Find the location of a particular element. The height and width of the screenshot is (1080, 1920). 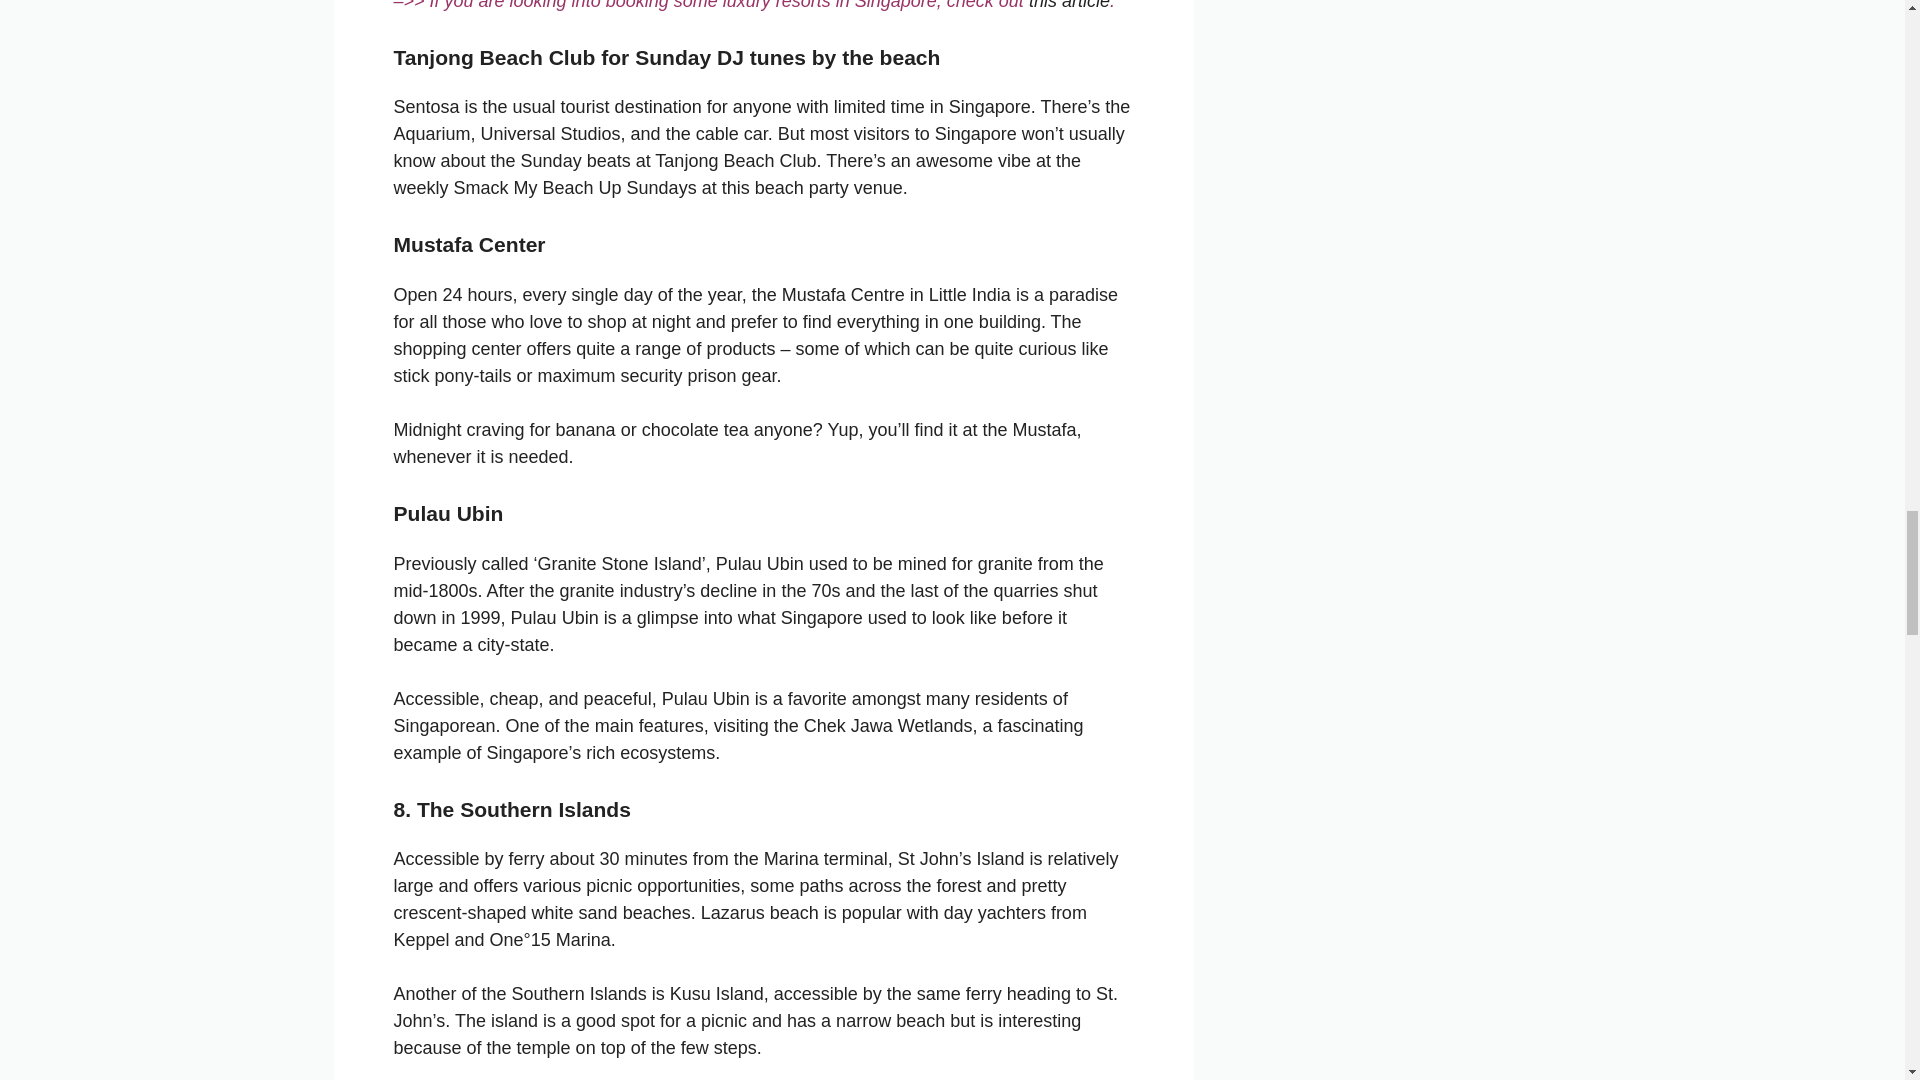

Mustafa Centre is located at coordinates (842, 294).